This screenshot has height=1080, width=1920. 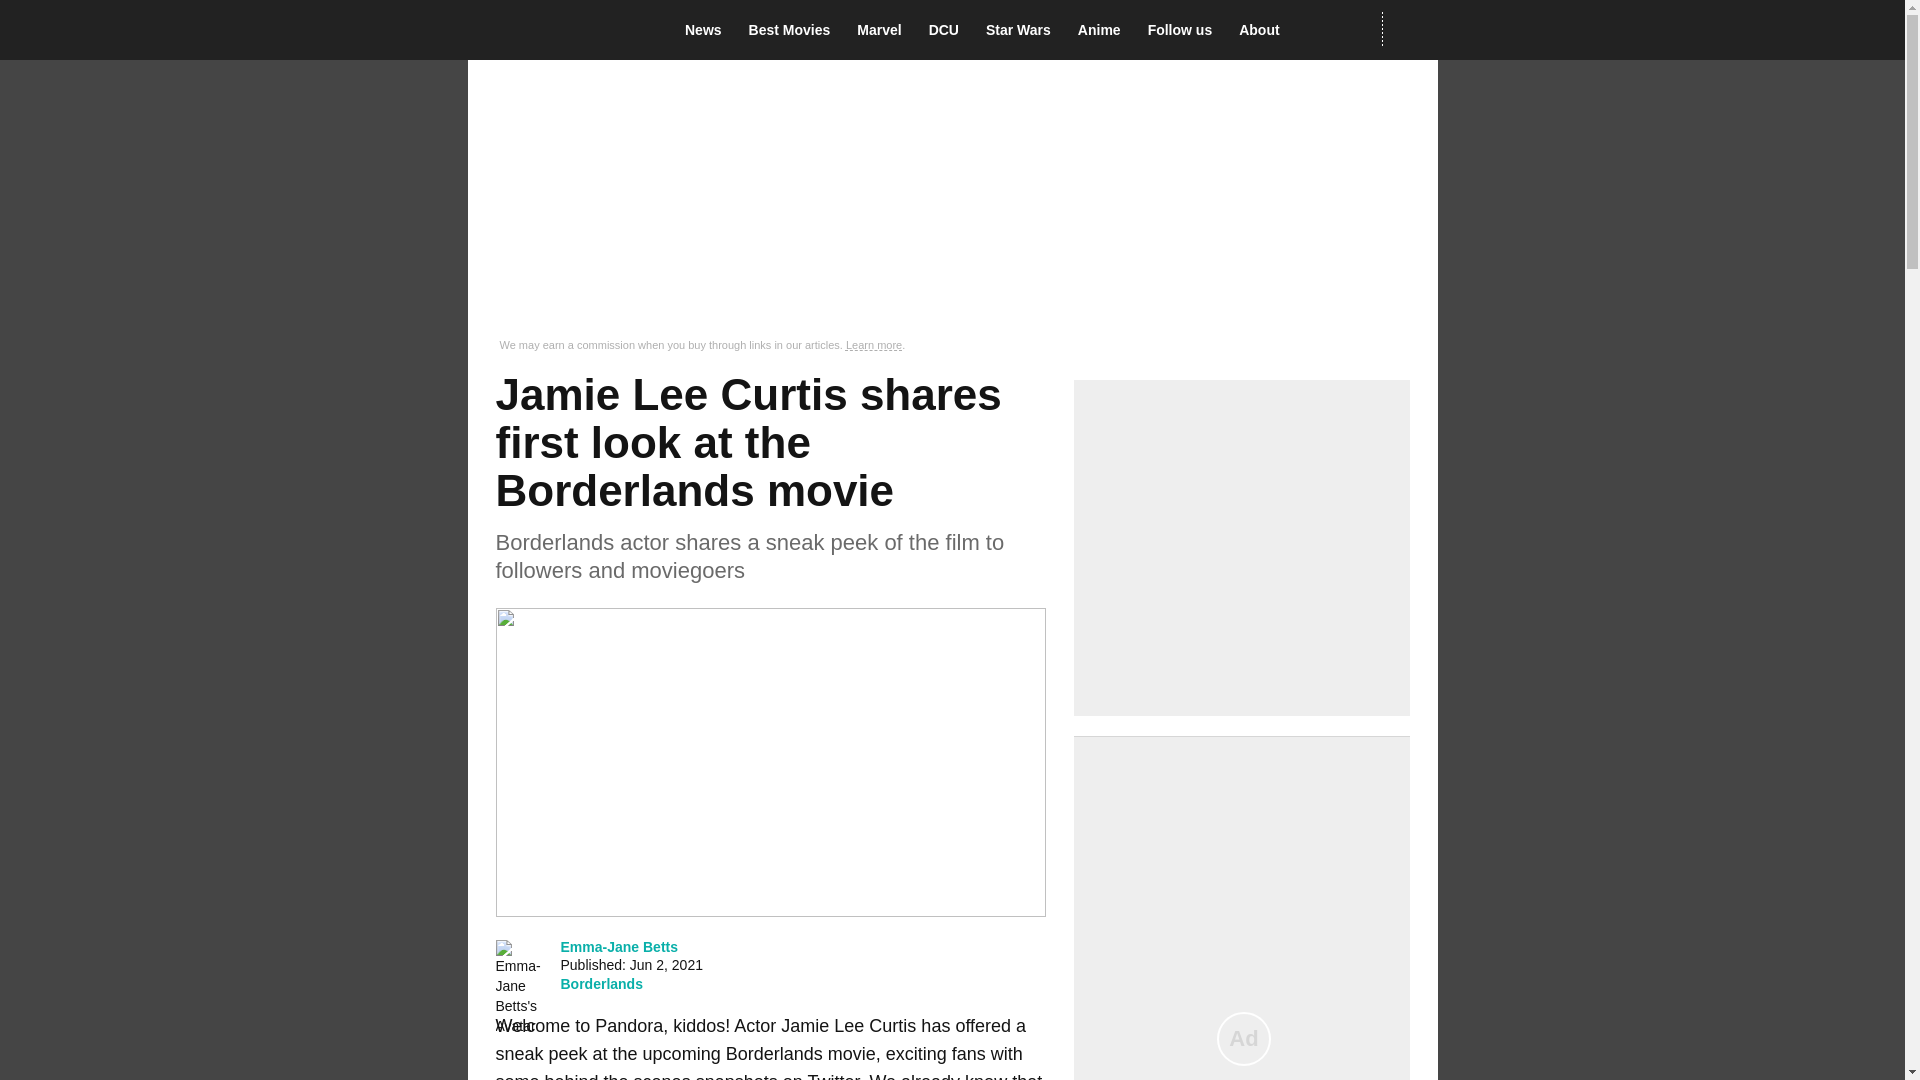 I want to click on DC Comics Universe News, so click(x=950, y=30).